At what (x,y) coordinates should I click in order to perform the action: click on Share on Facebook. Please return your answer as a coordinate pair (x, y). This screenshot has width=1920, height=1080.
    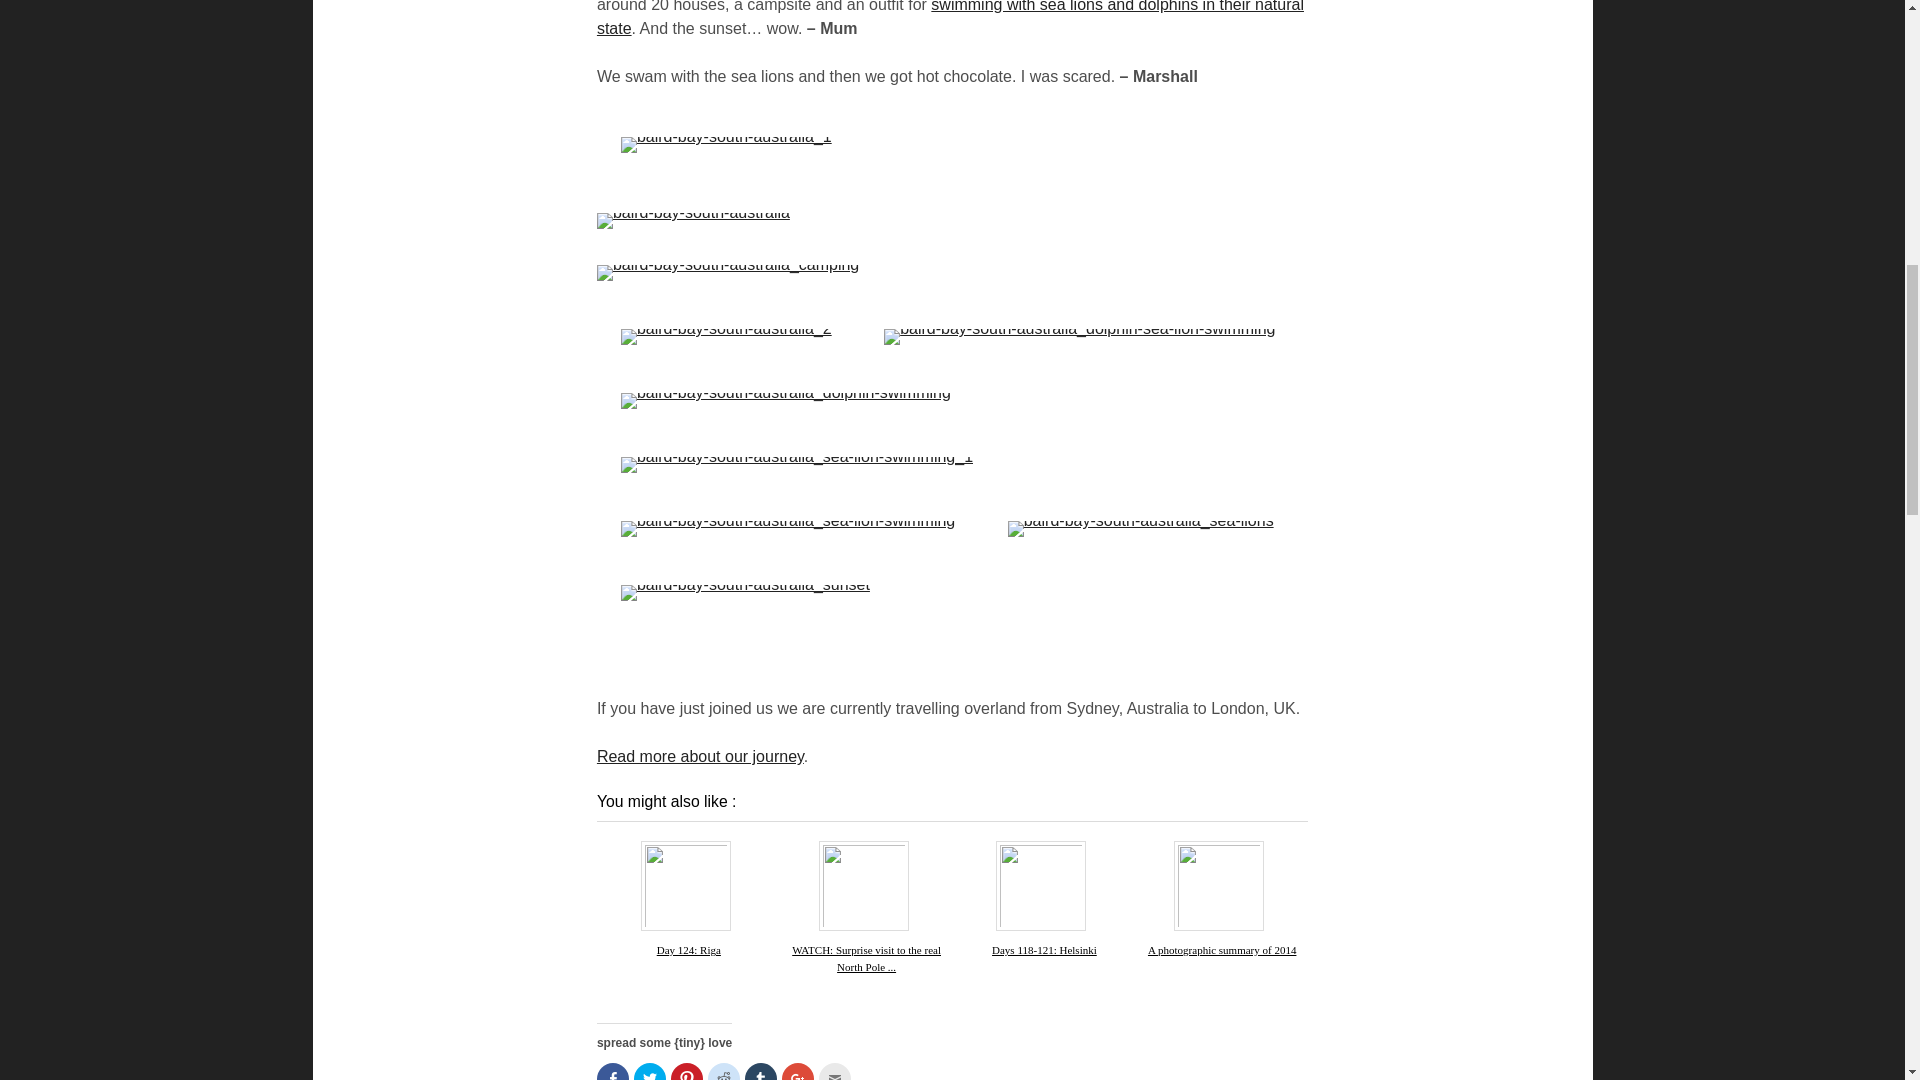
    Looking at the image, I should click on (613, 1071).